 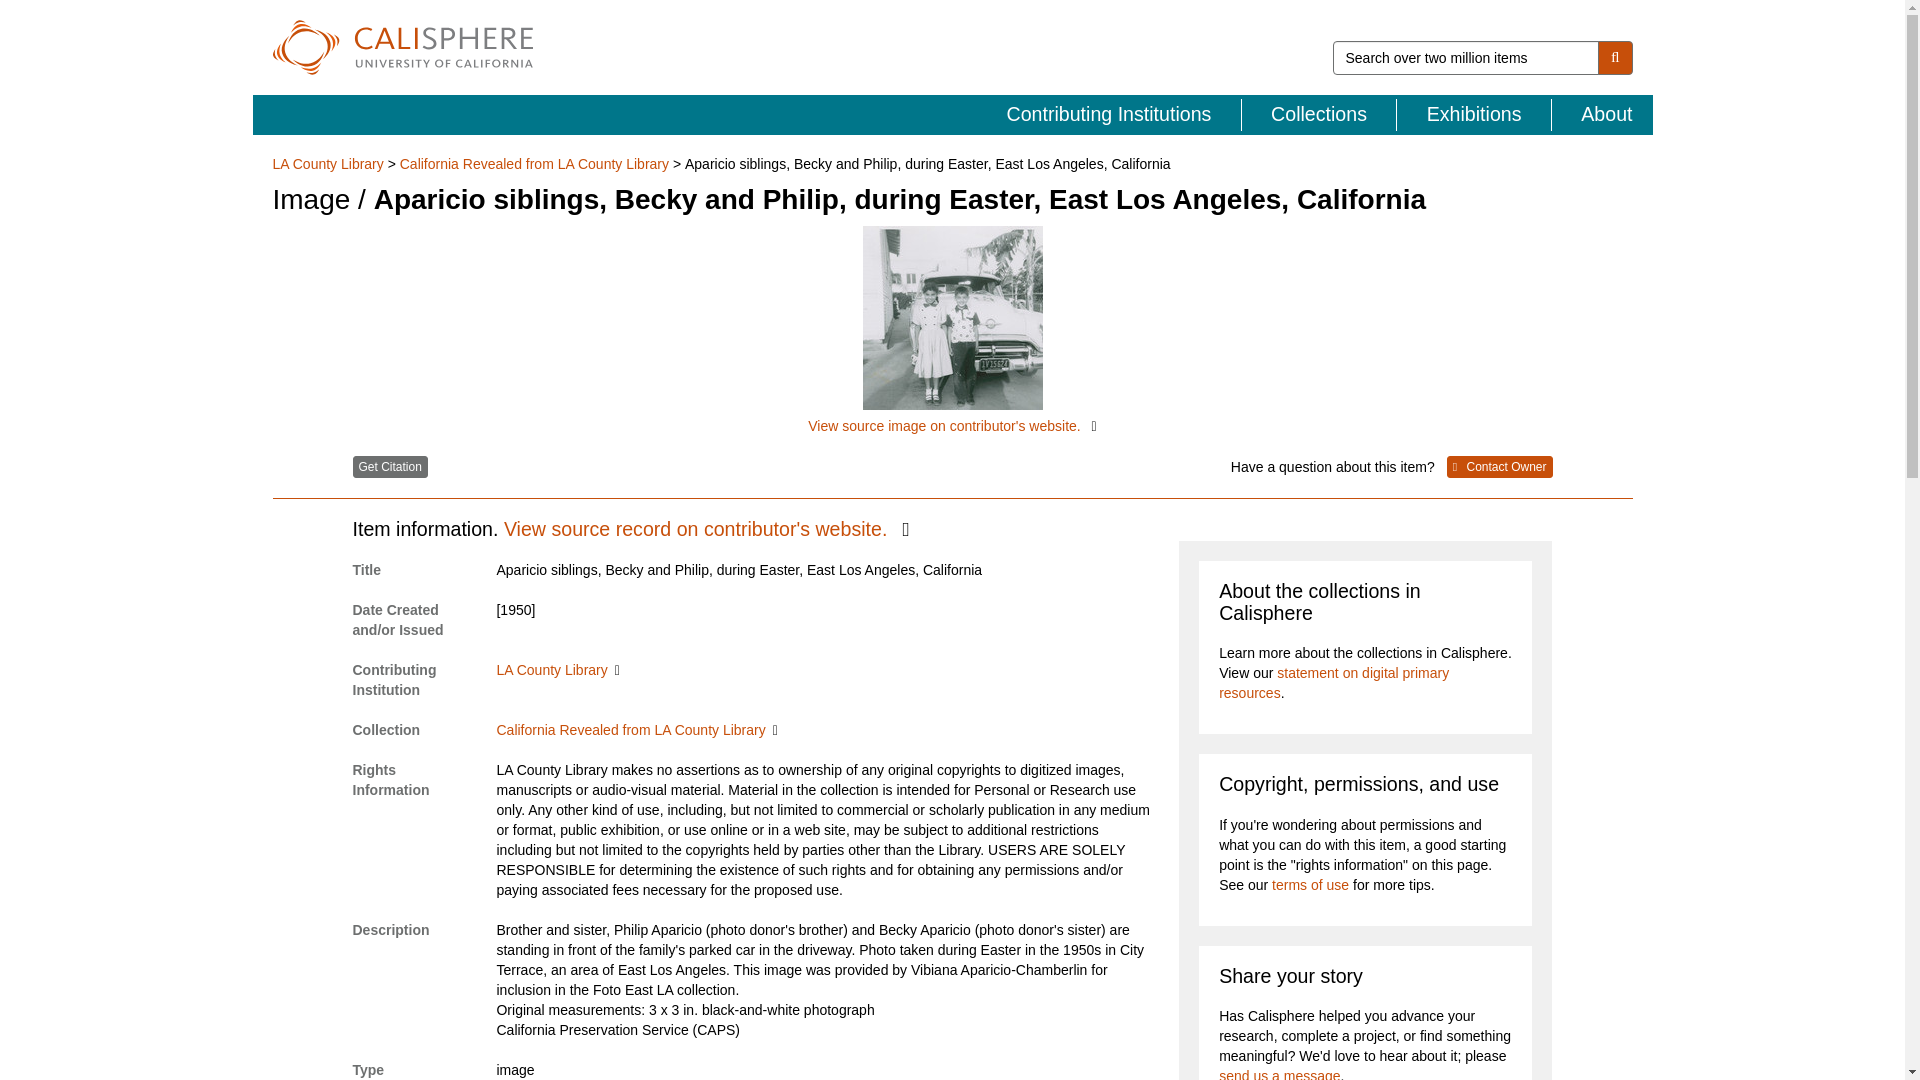 What do you see at coordinates (706, 529) in the screenshot?
I see `View source record on contributor's website.` at bounding box center [706, 529].